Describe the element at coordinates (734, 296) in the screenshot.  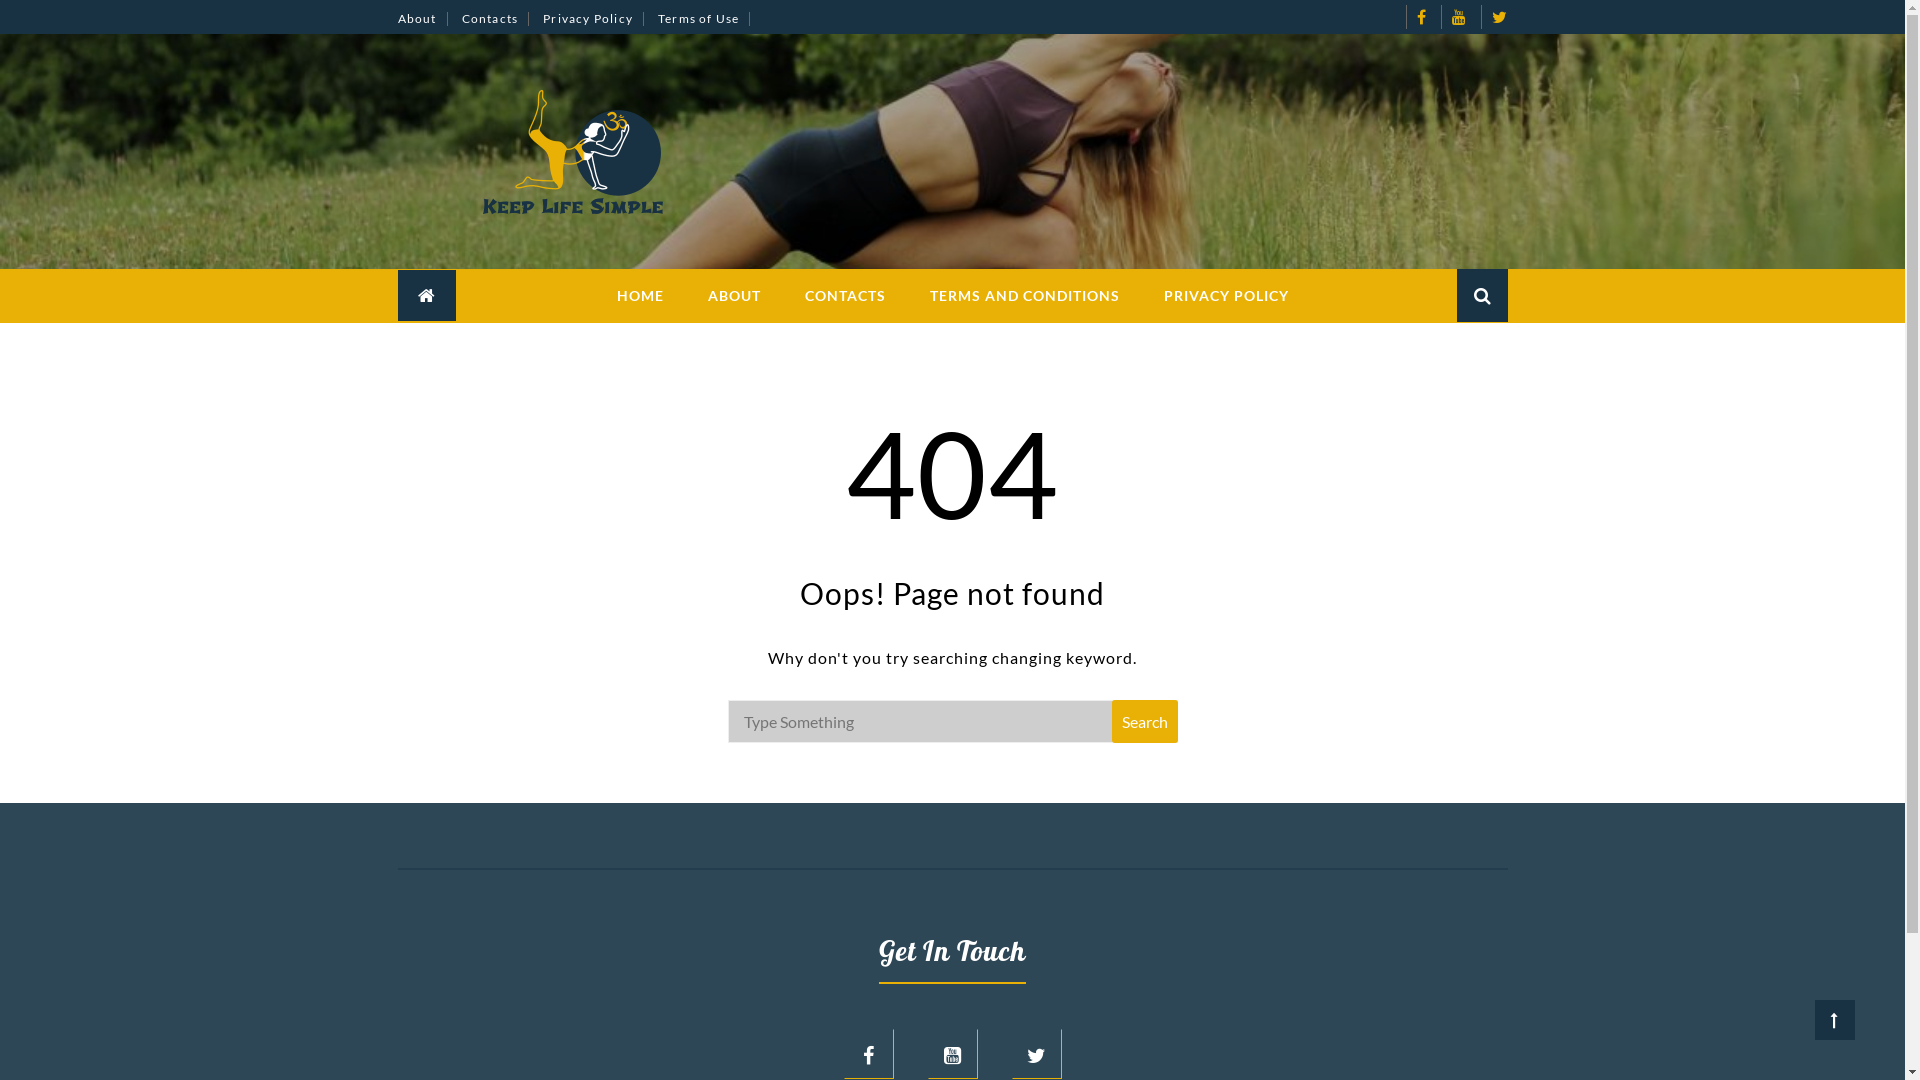
I see `ABOUT` at that location.